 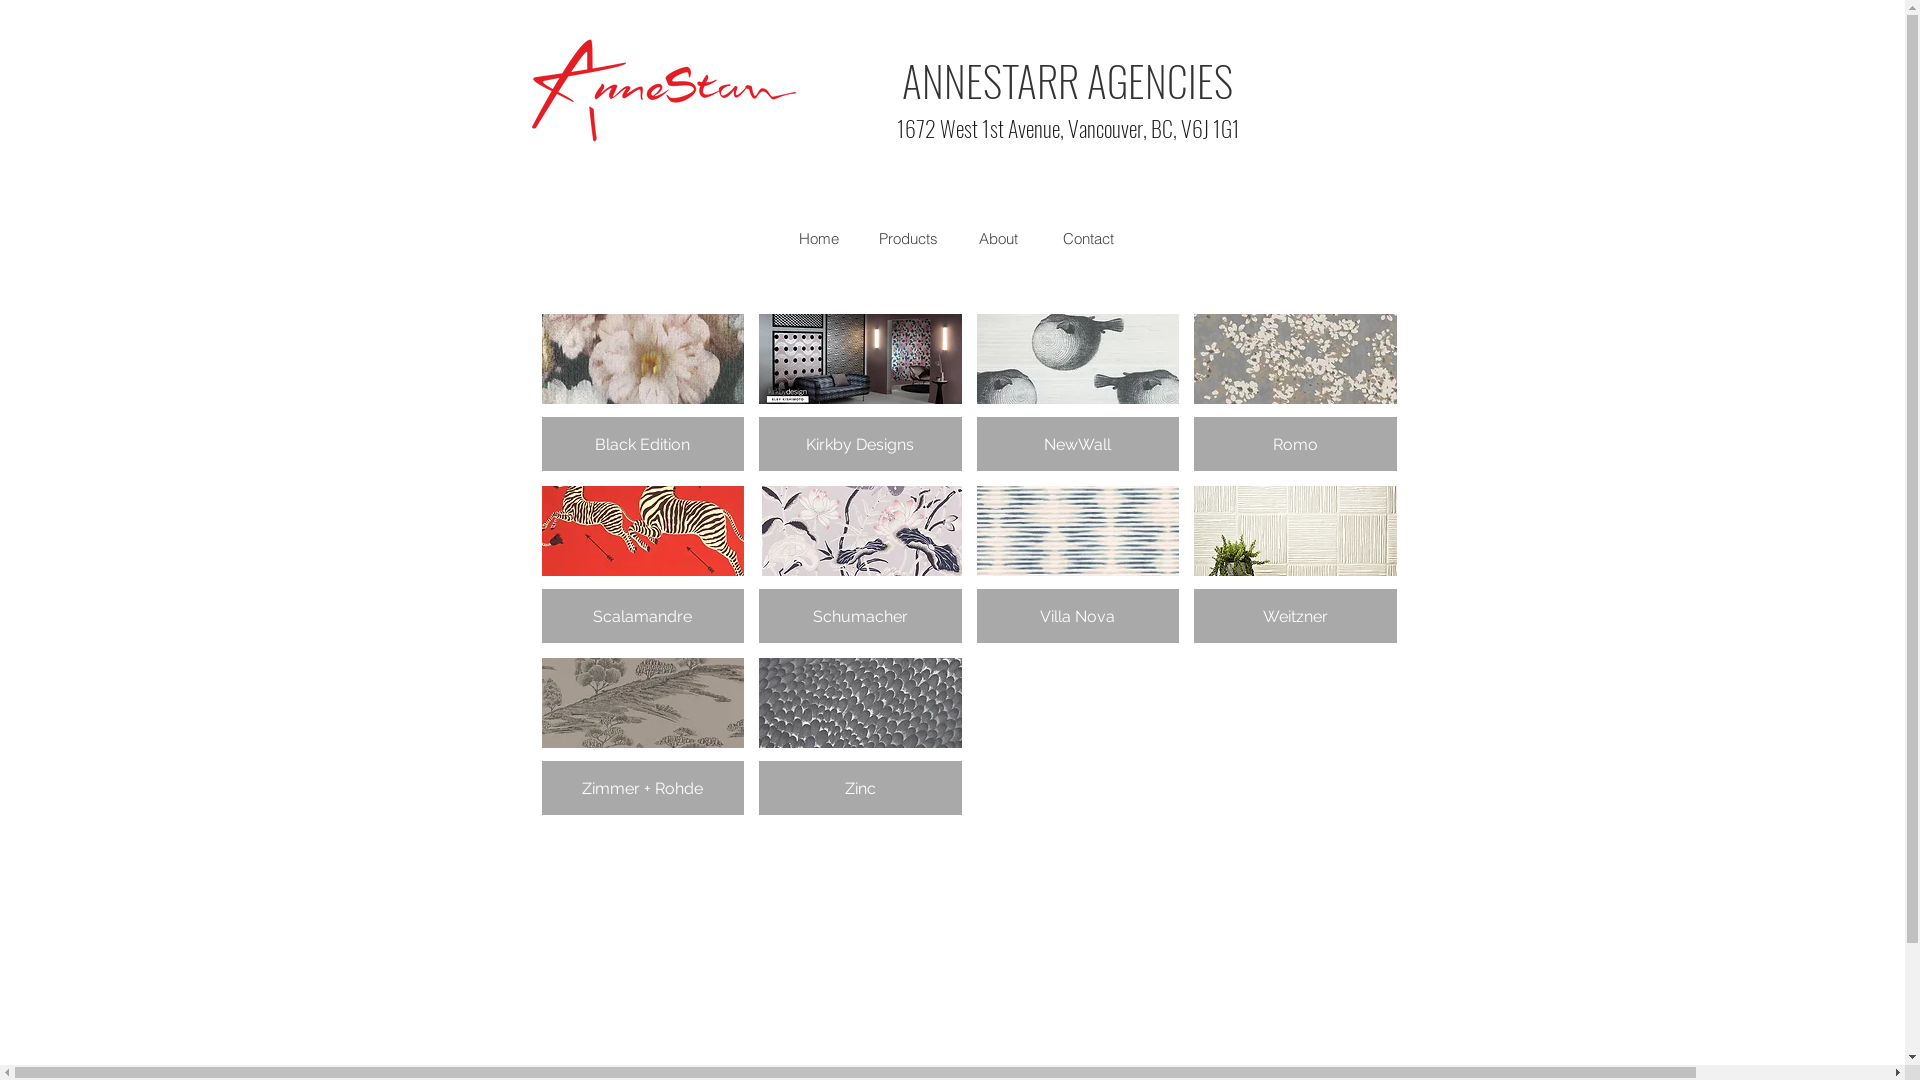 What do you see at coordinates (860, 564) in the screenshot?
I see `Schumacher` at bounding box center [860, 564].